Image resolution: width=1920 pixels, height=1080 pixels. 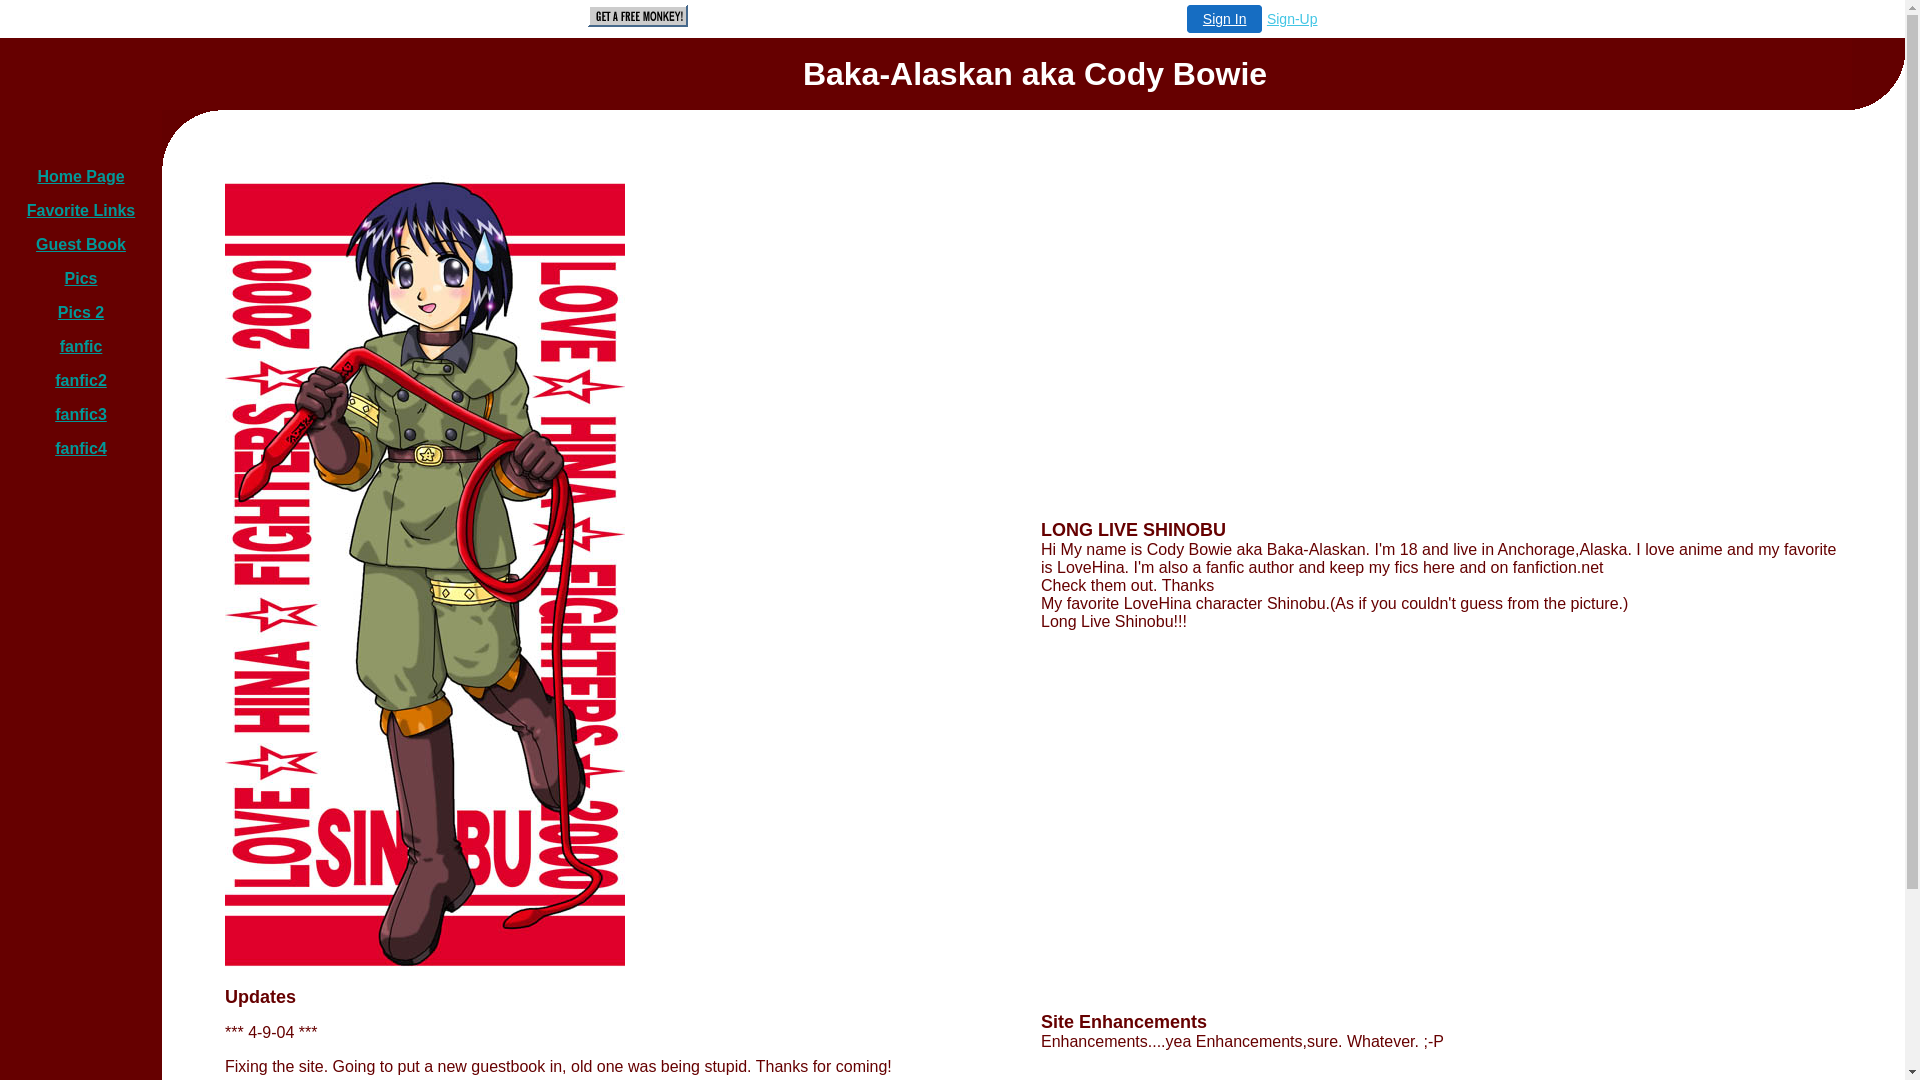 What do you see at coordinates (80, 176) in the screenshot?
I see `Home Page` at bounding box center [80, 176].